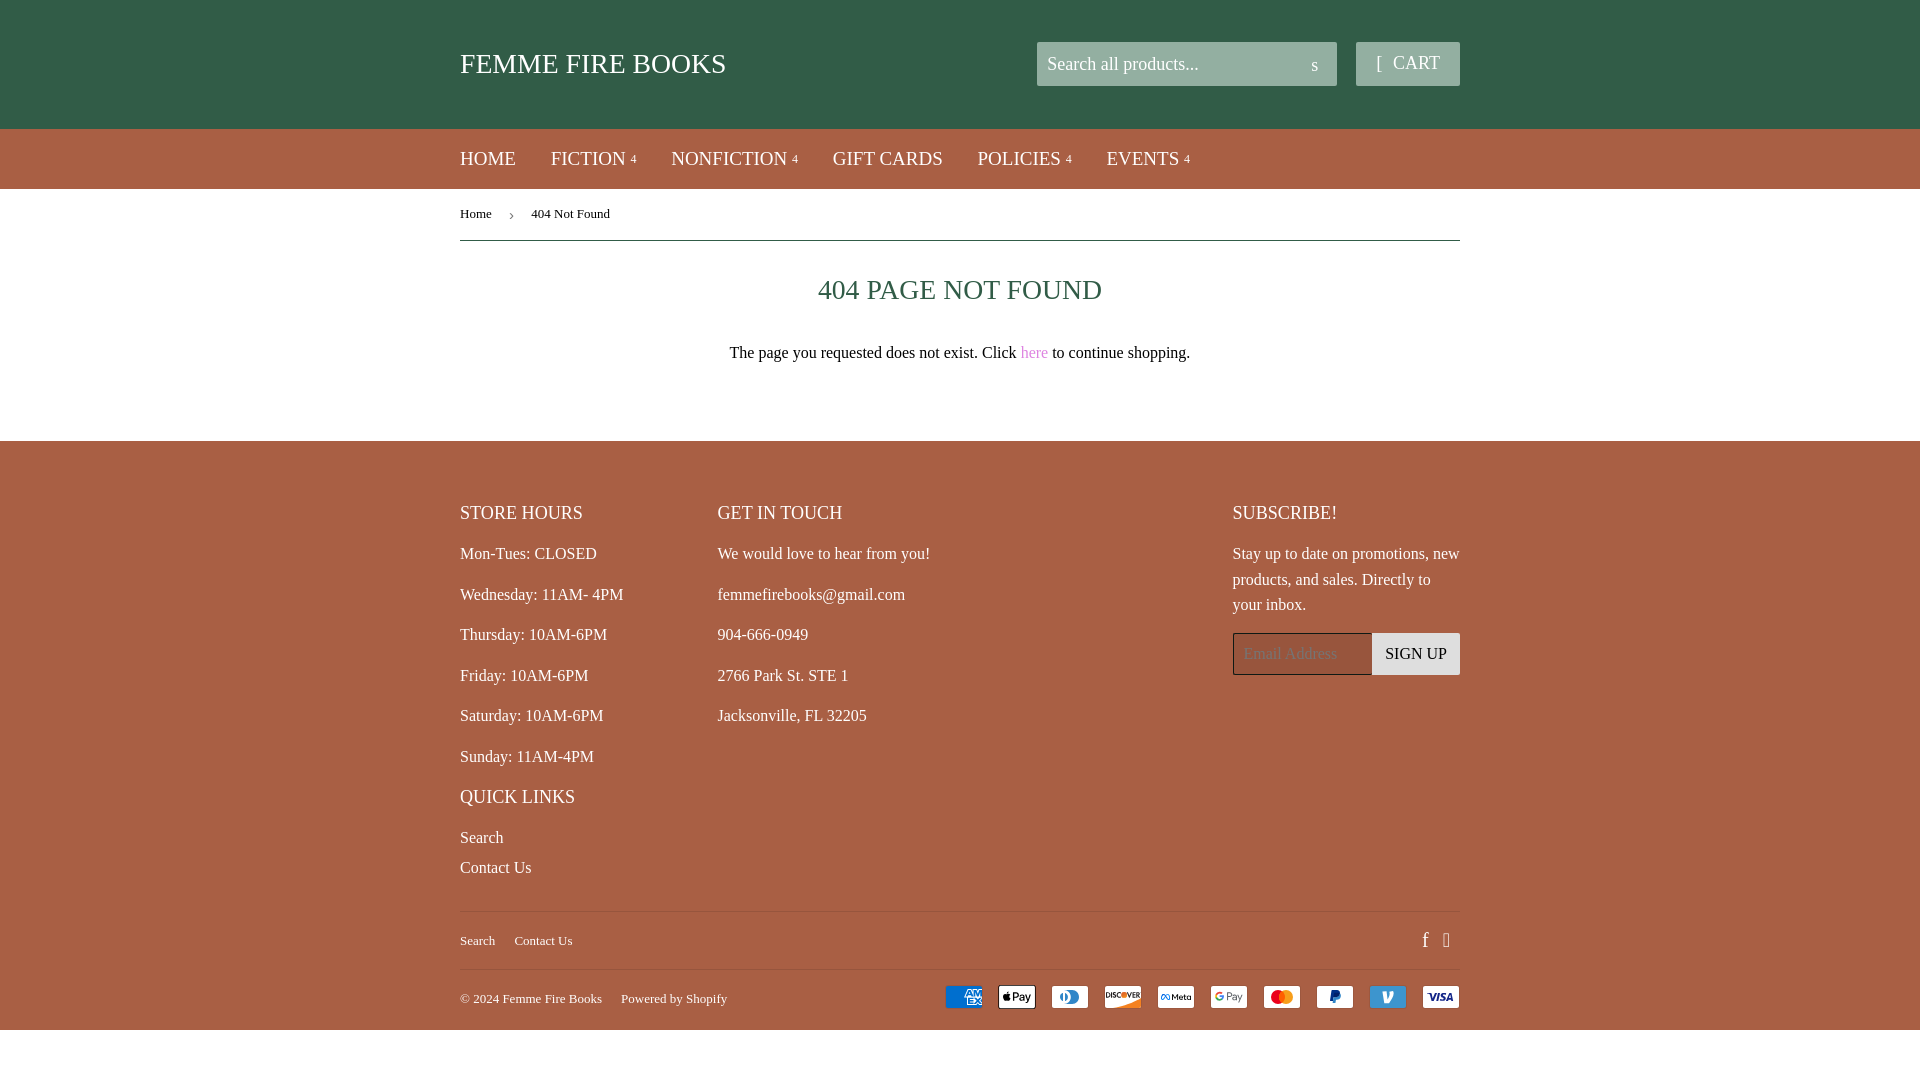 This screenshot has height=1080, width=1920. Describe the element at coordinates (1334, 996) in the screenshot. I see `PayPal` at that location.